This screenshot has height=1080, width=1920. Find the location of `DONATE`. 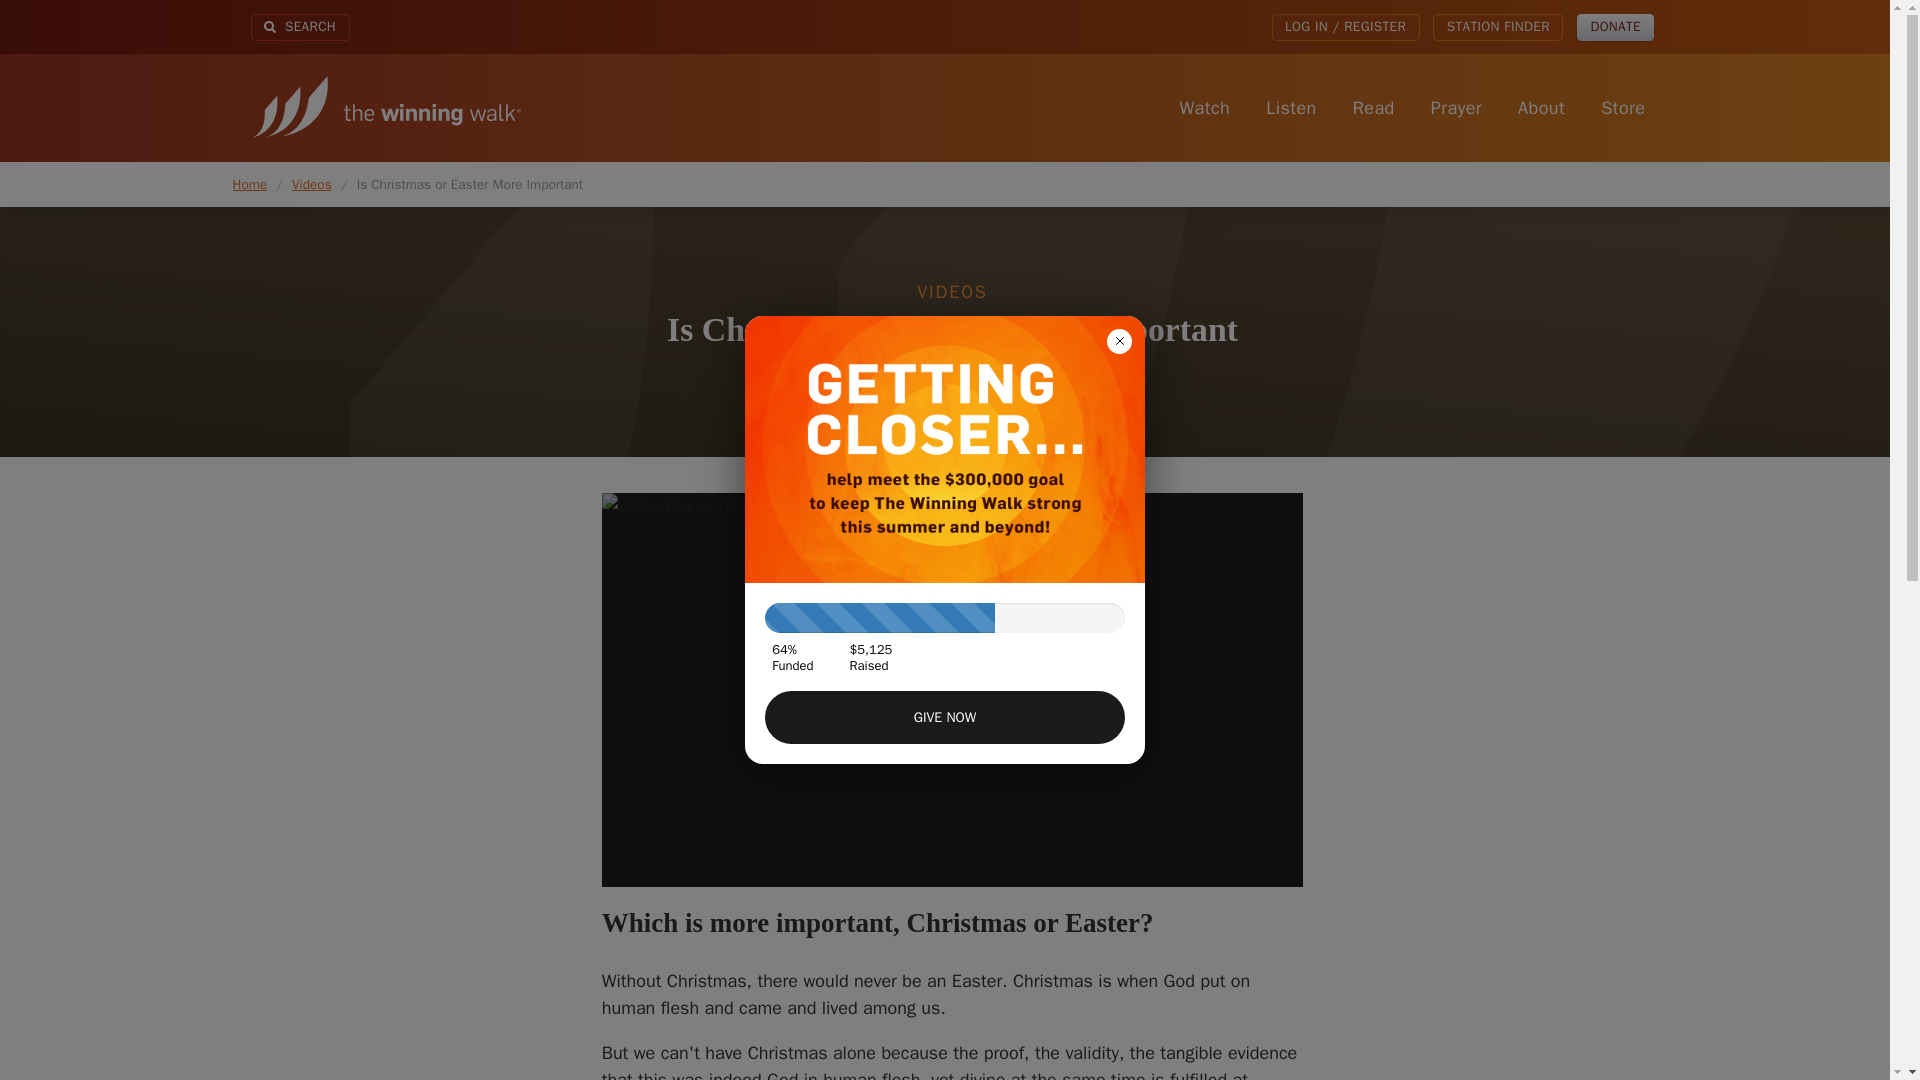

DONATE is located at coordinates (1616, 28).